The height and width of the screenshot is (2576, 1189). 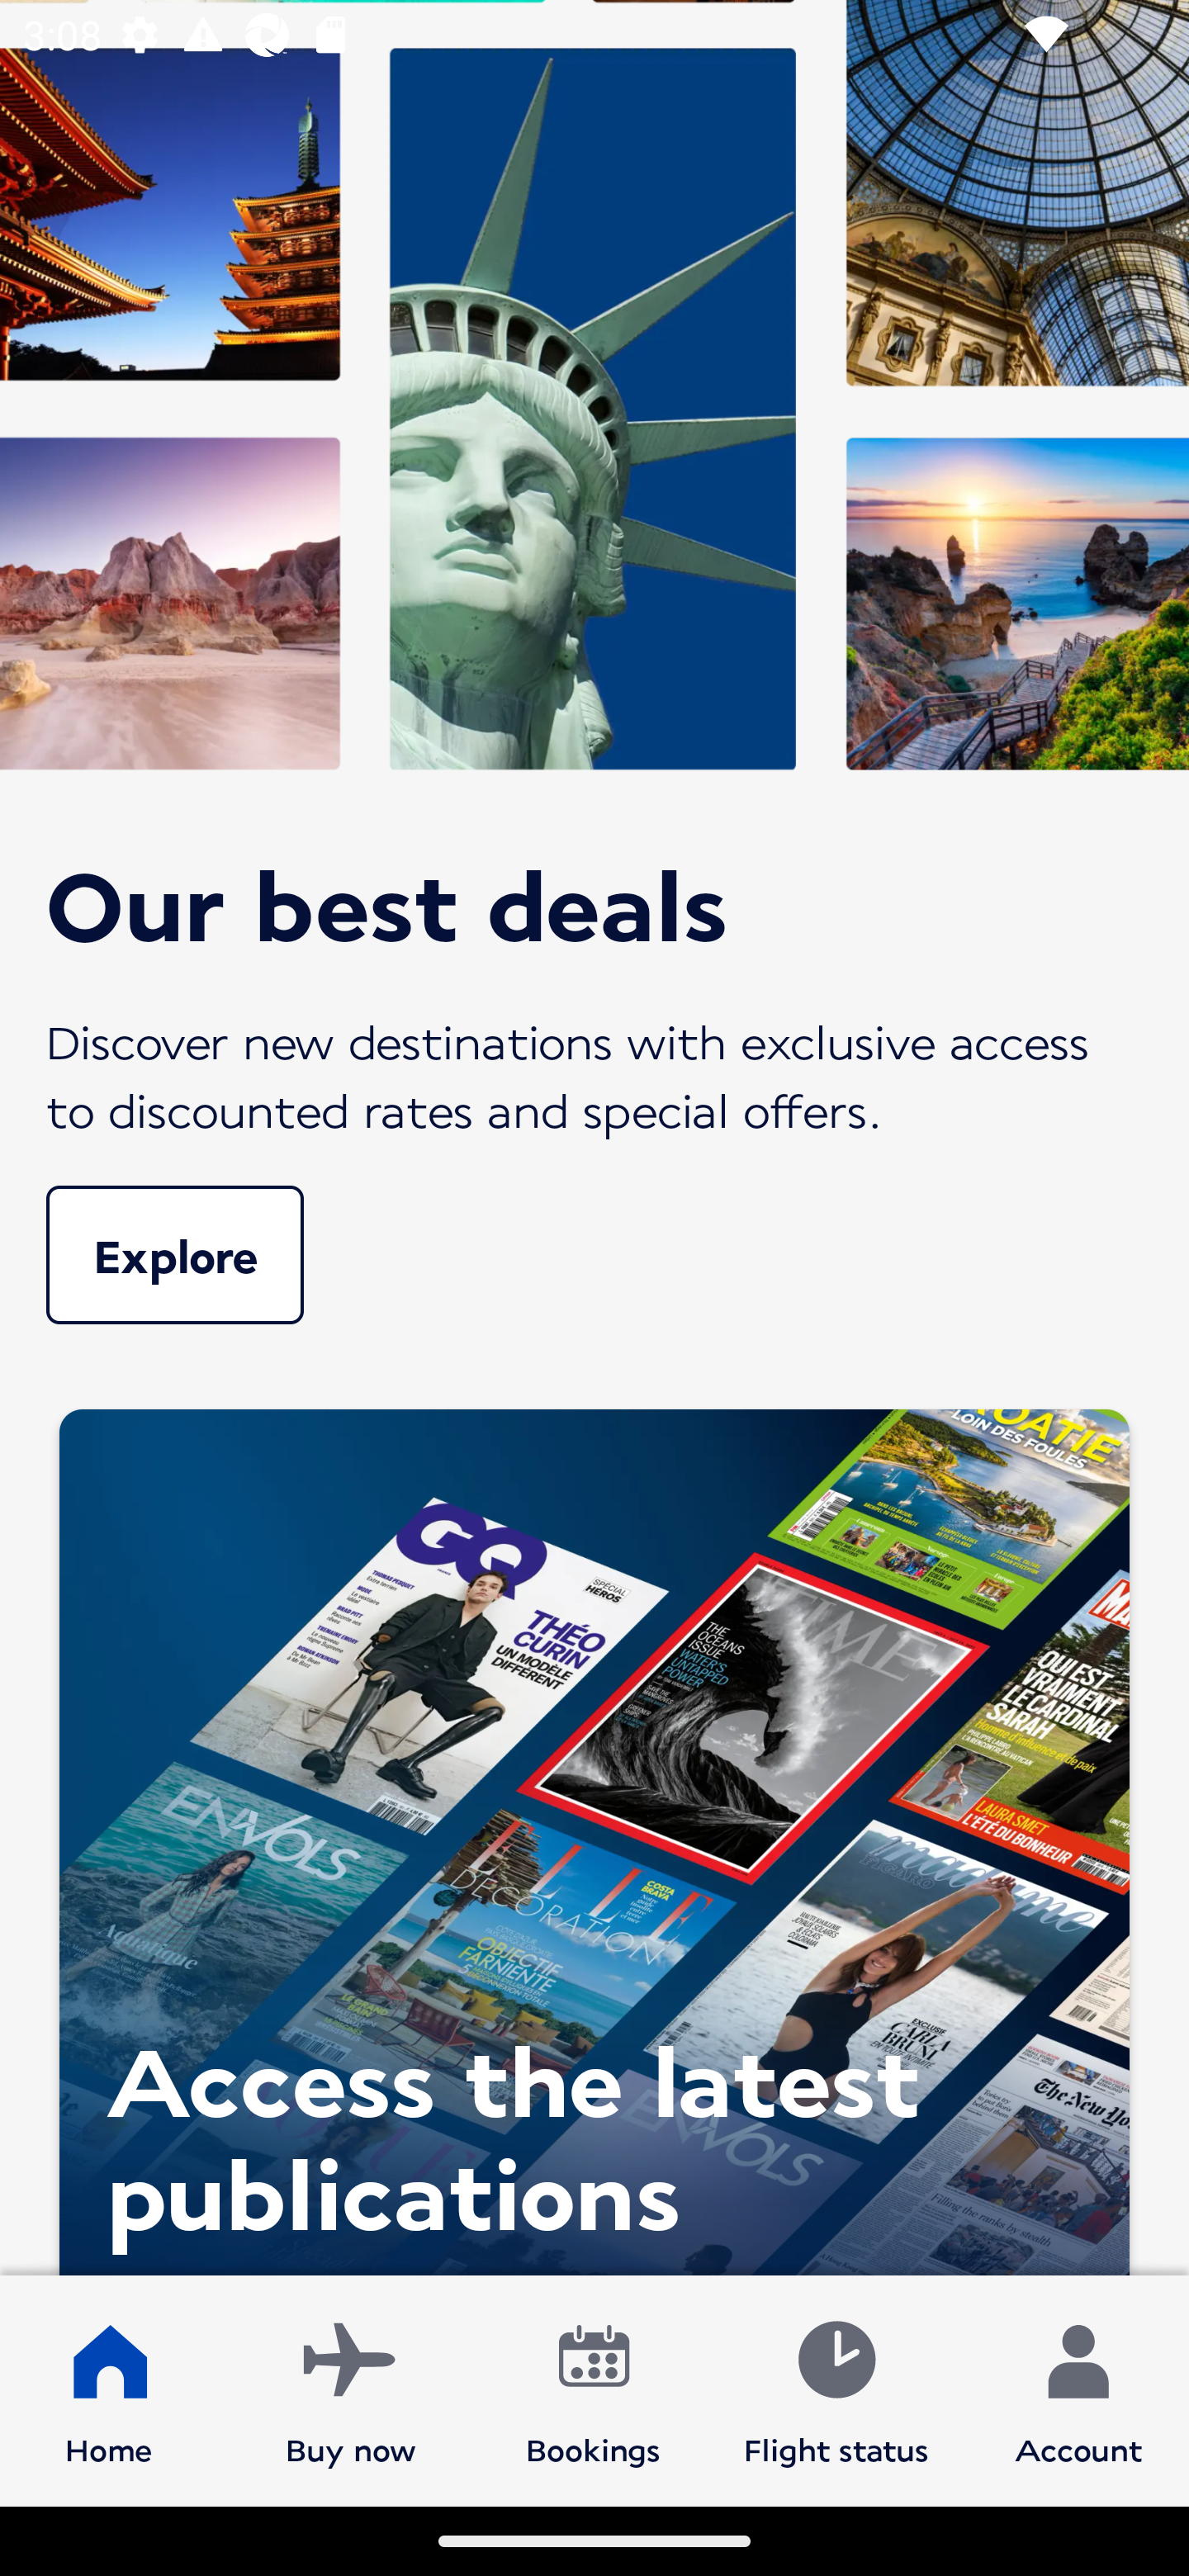 I want to click on Account, so click(x=1078, y=2389).